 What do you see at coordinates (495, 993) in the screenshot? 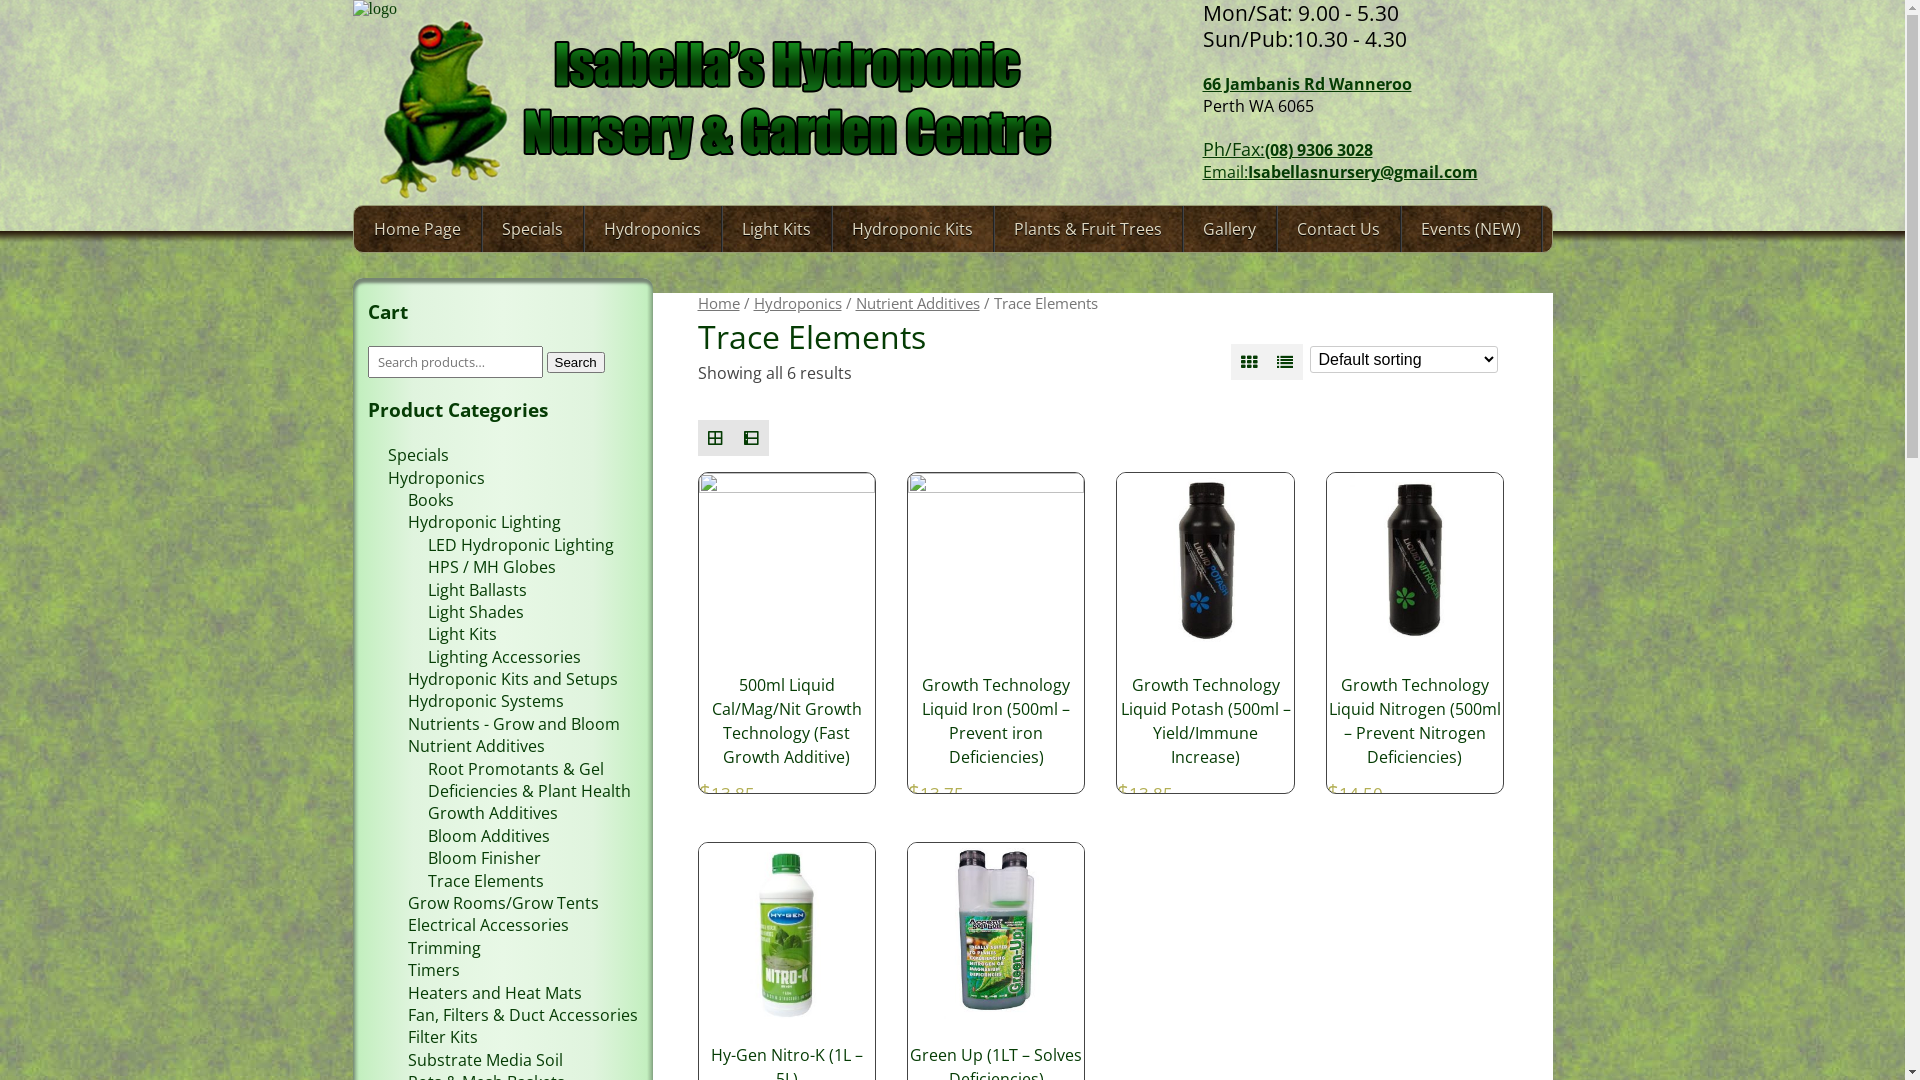
I see `Heaters and Heat Mats` at bounding box center [495, 993].